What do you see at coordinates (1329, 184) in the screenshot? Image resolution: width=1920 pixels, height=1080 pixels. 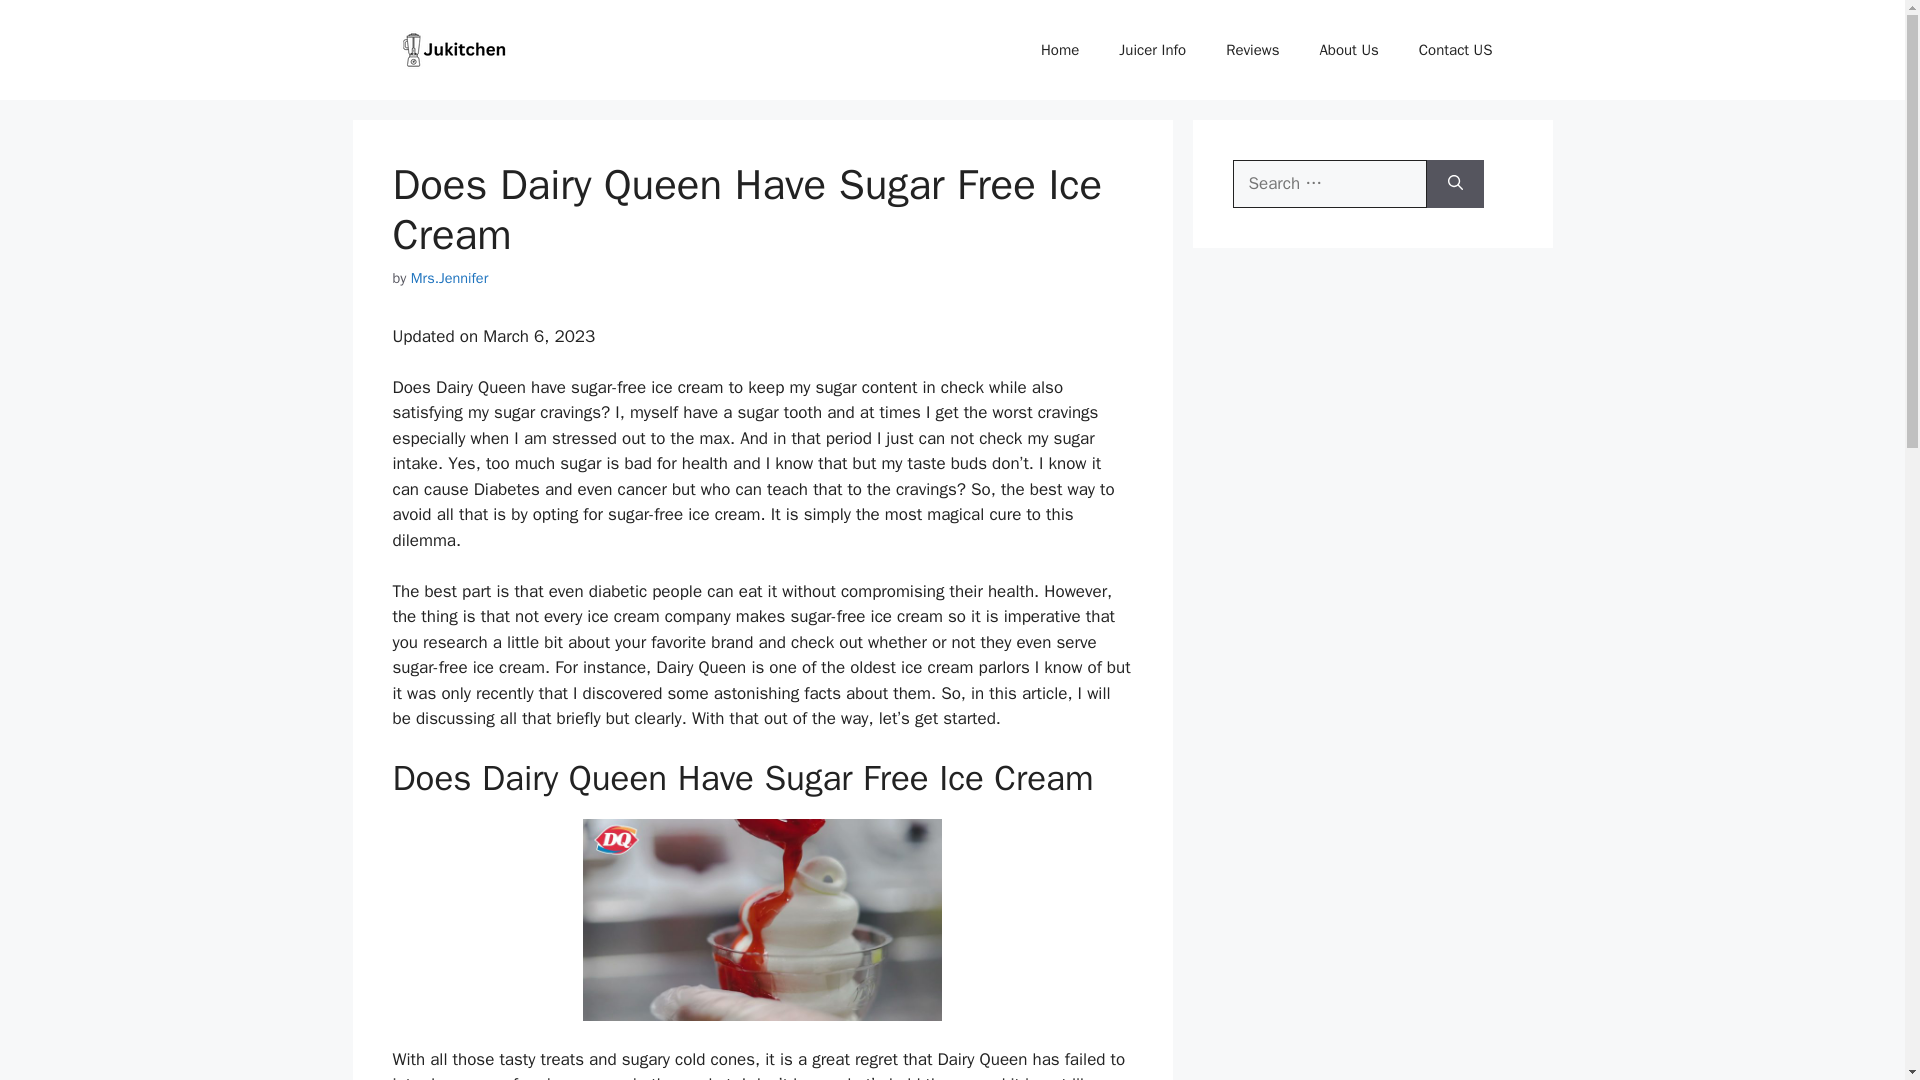 I see `Search for:` at bounding box center [1329, 184].